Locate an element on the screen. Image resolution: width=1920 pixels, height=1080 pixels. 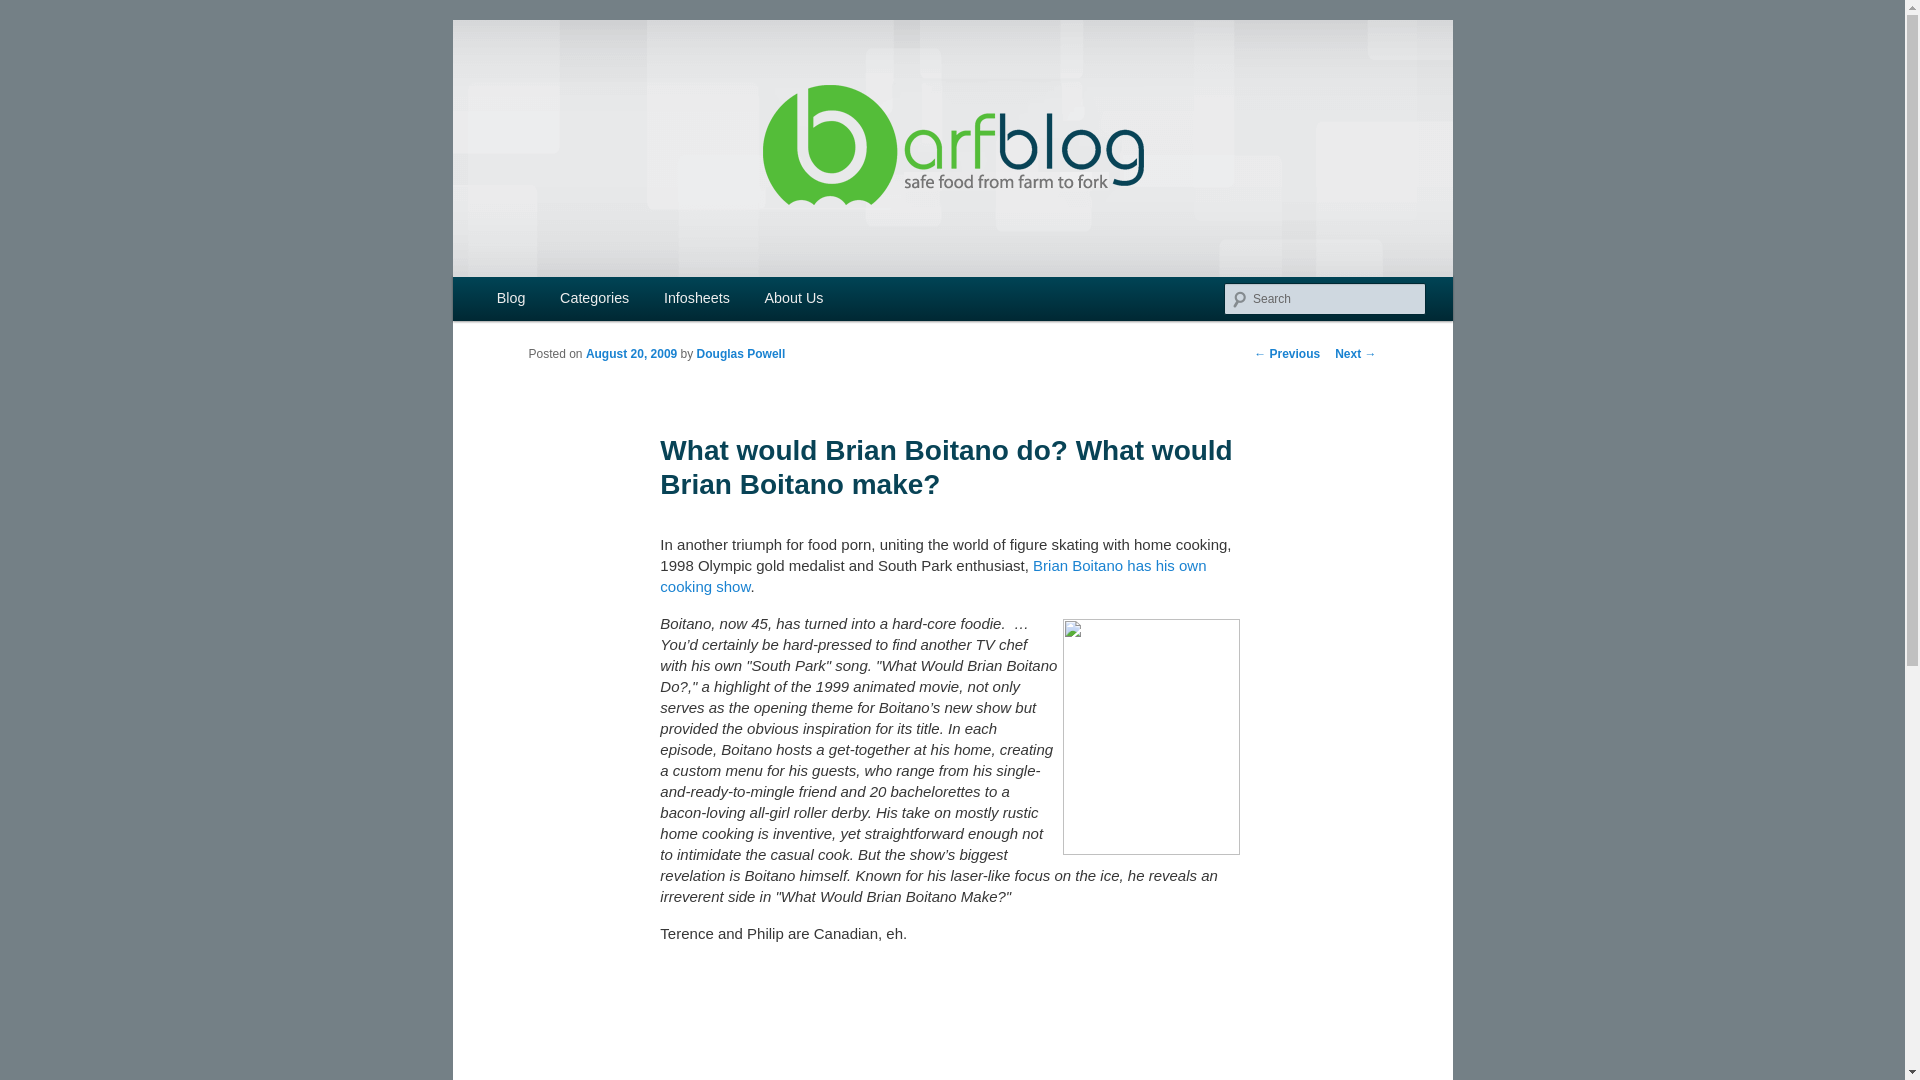
View all posts by Douglas Powell is located at coordinates (740, 353).